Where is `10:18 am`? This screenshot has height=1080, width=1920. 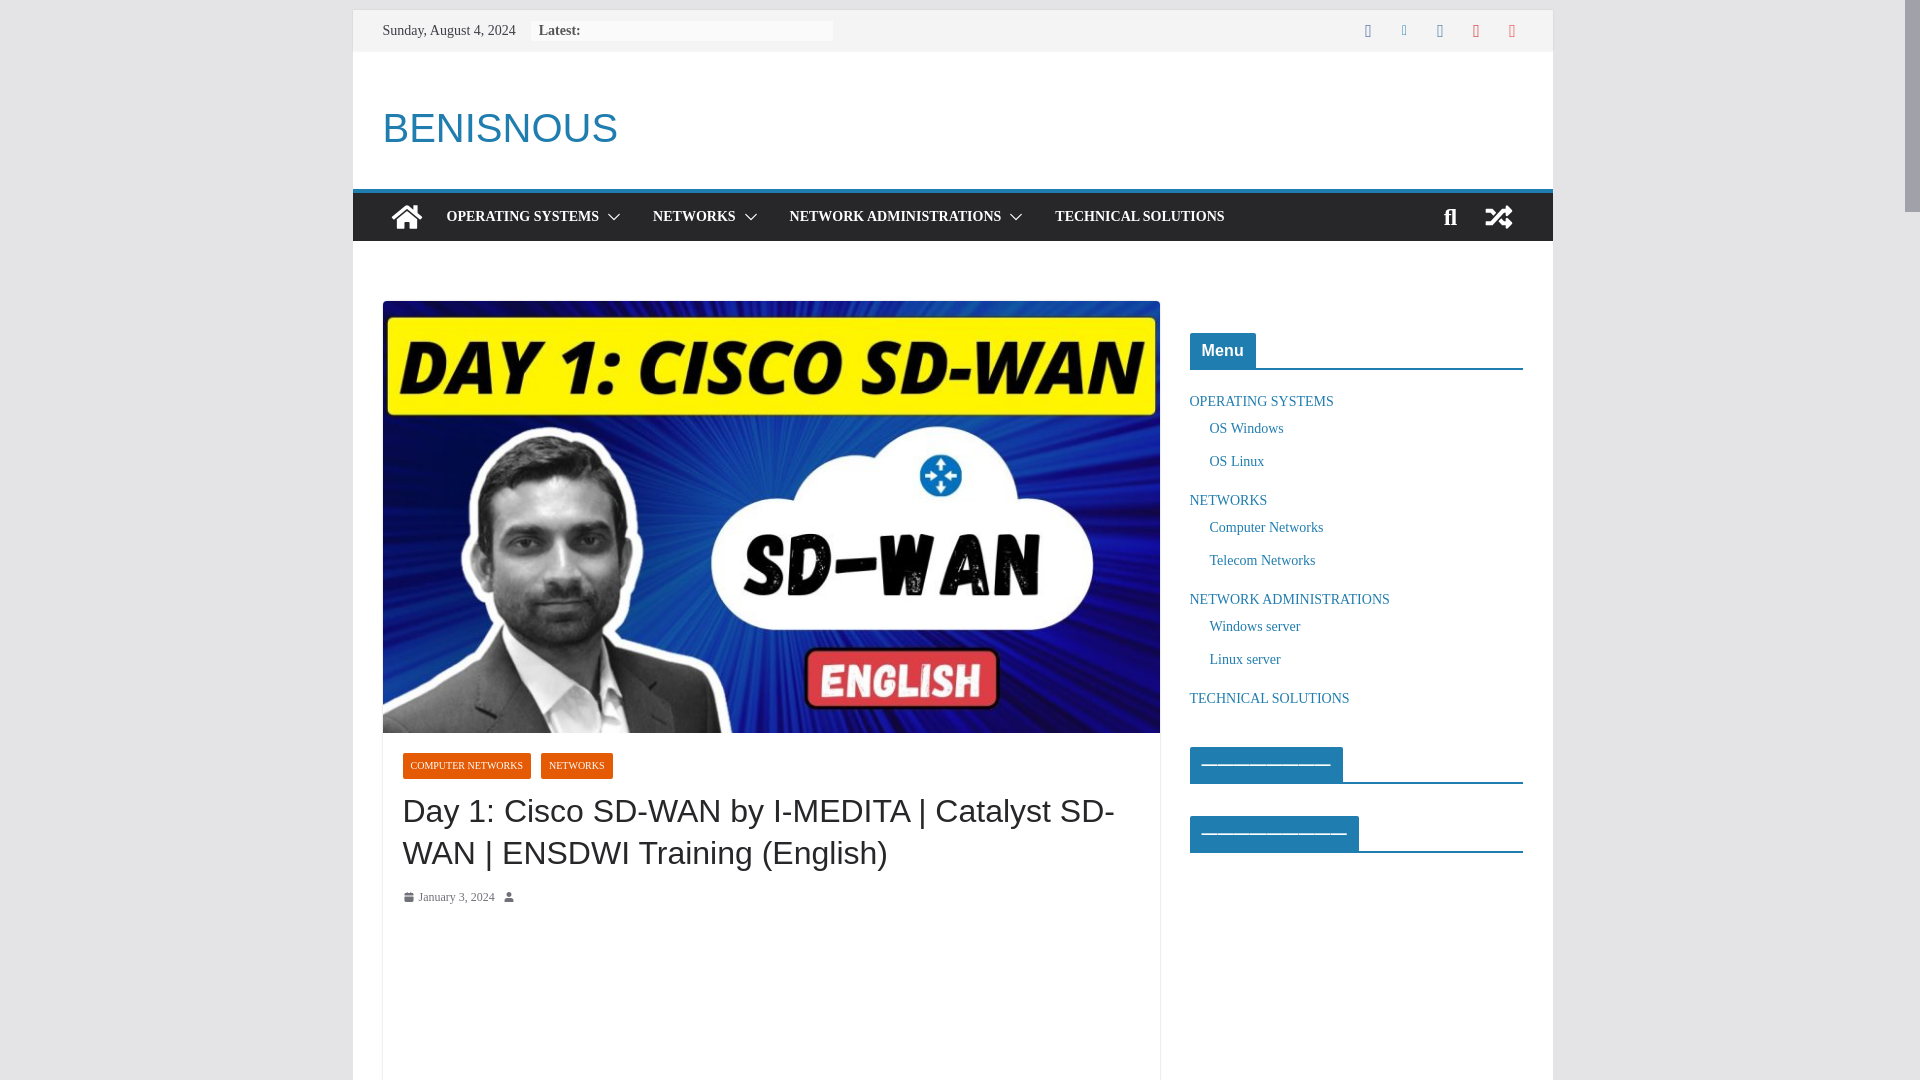 10:18 am is located at coordinates (447, 898).